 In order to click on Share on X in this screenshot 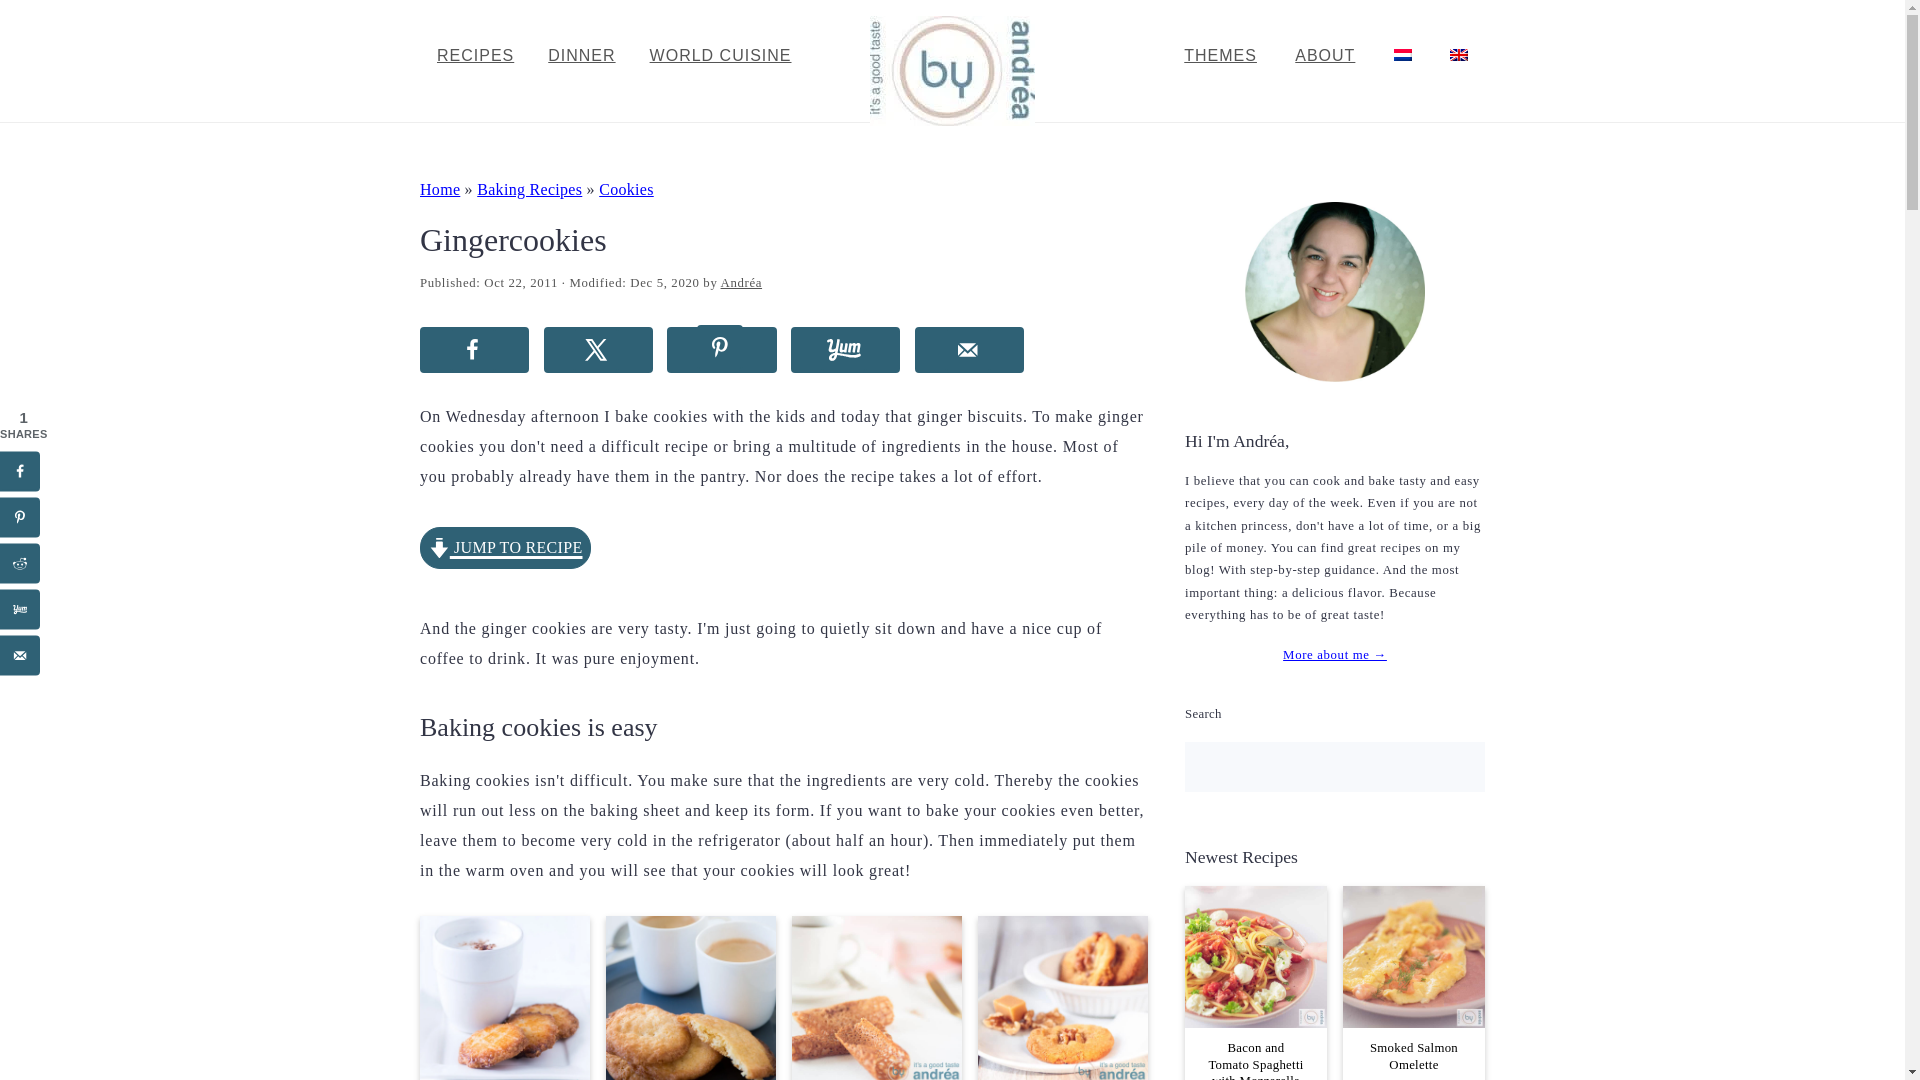, I will do `click(598, 350)`.